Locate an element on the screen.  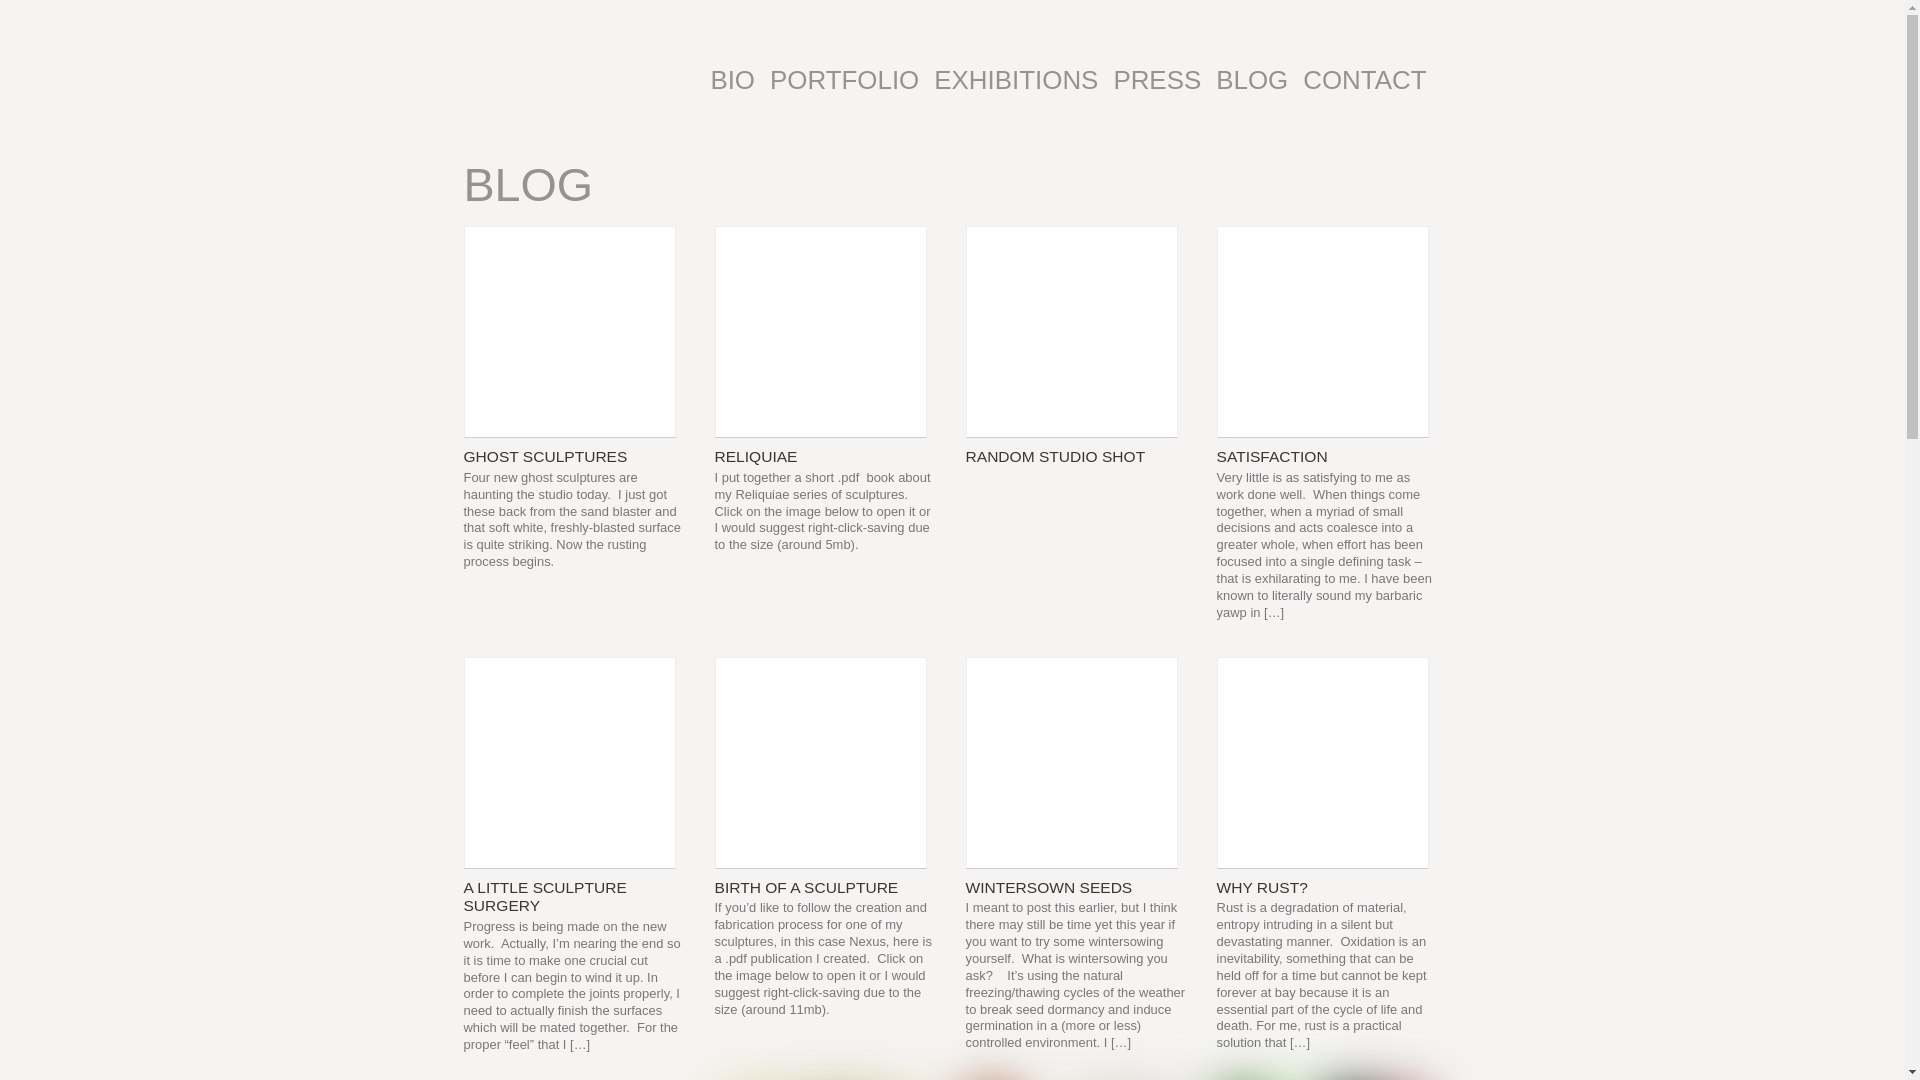
RANDOM STUDIO SHOT is located at coordinates (1056, 456).